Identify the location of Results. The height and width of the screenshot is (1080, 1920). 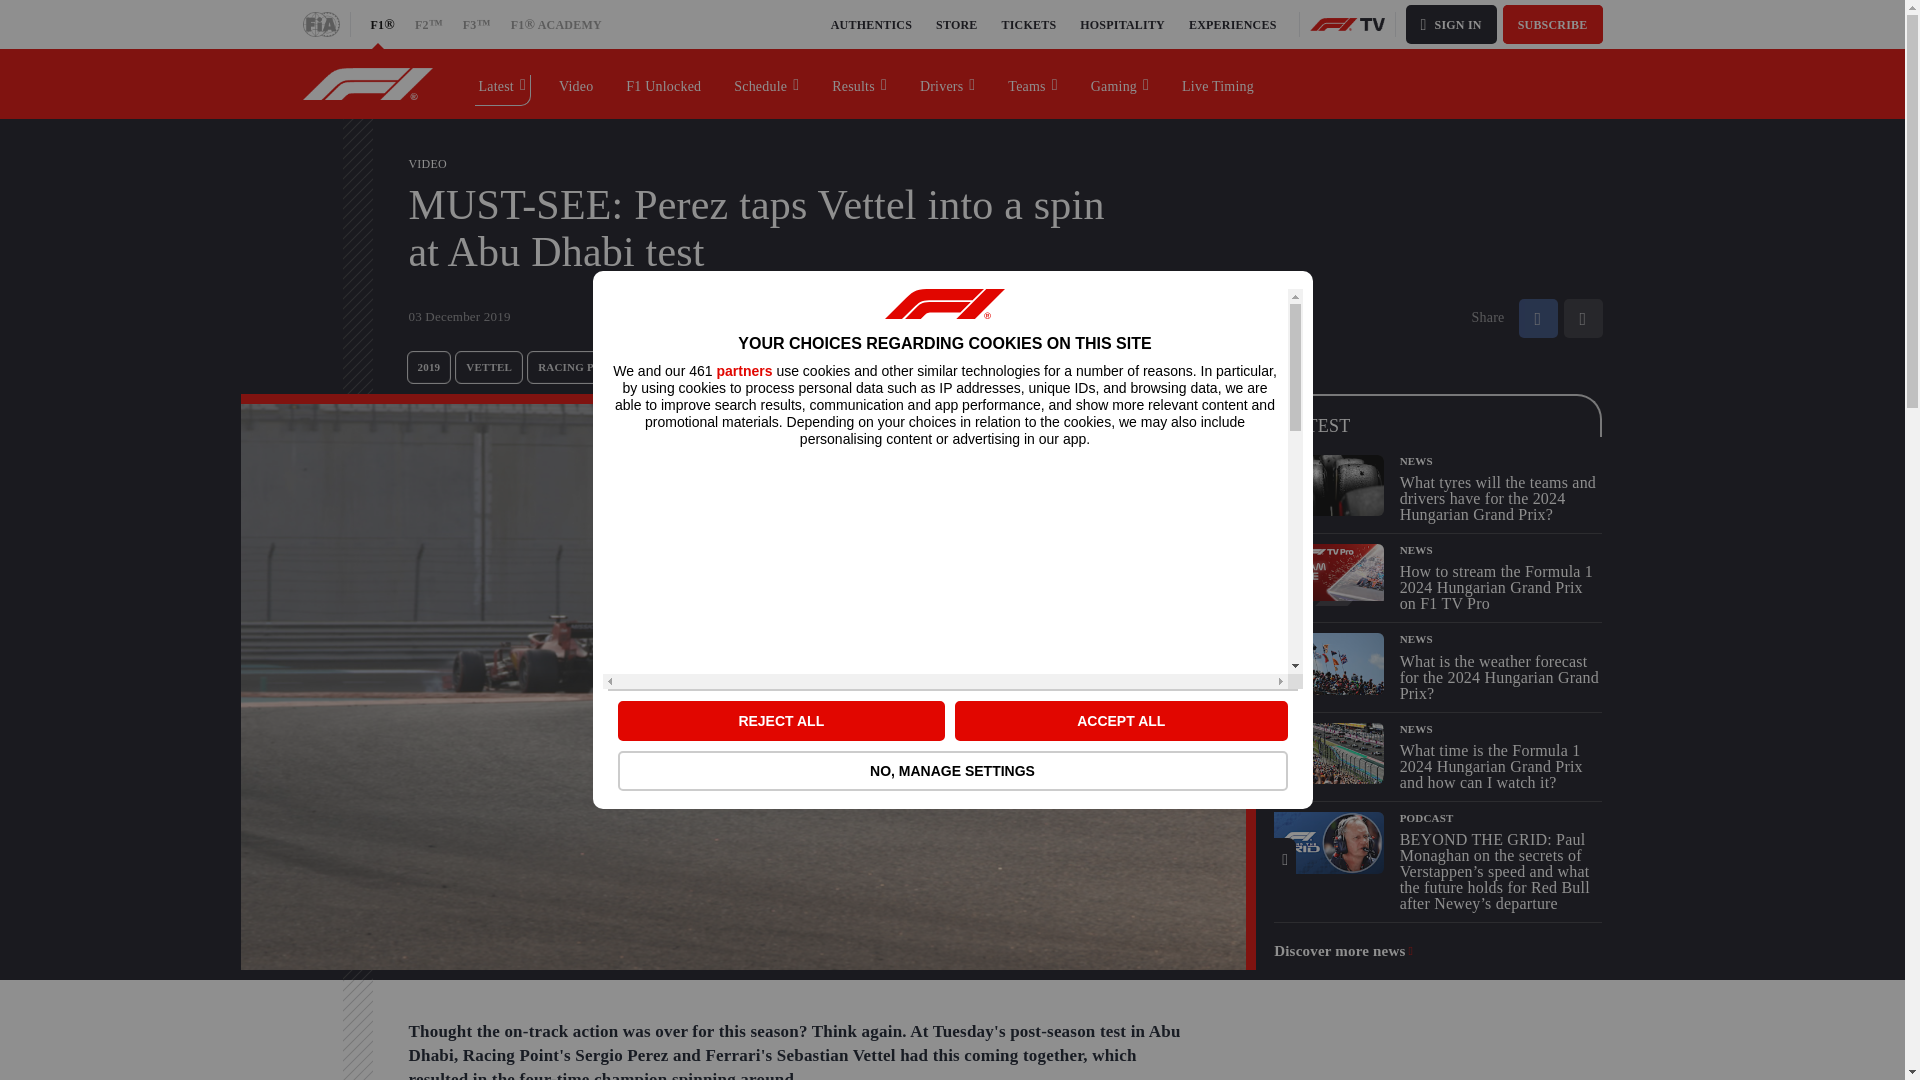
(860, 83).